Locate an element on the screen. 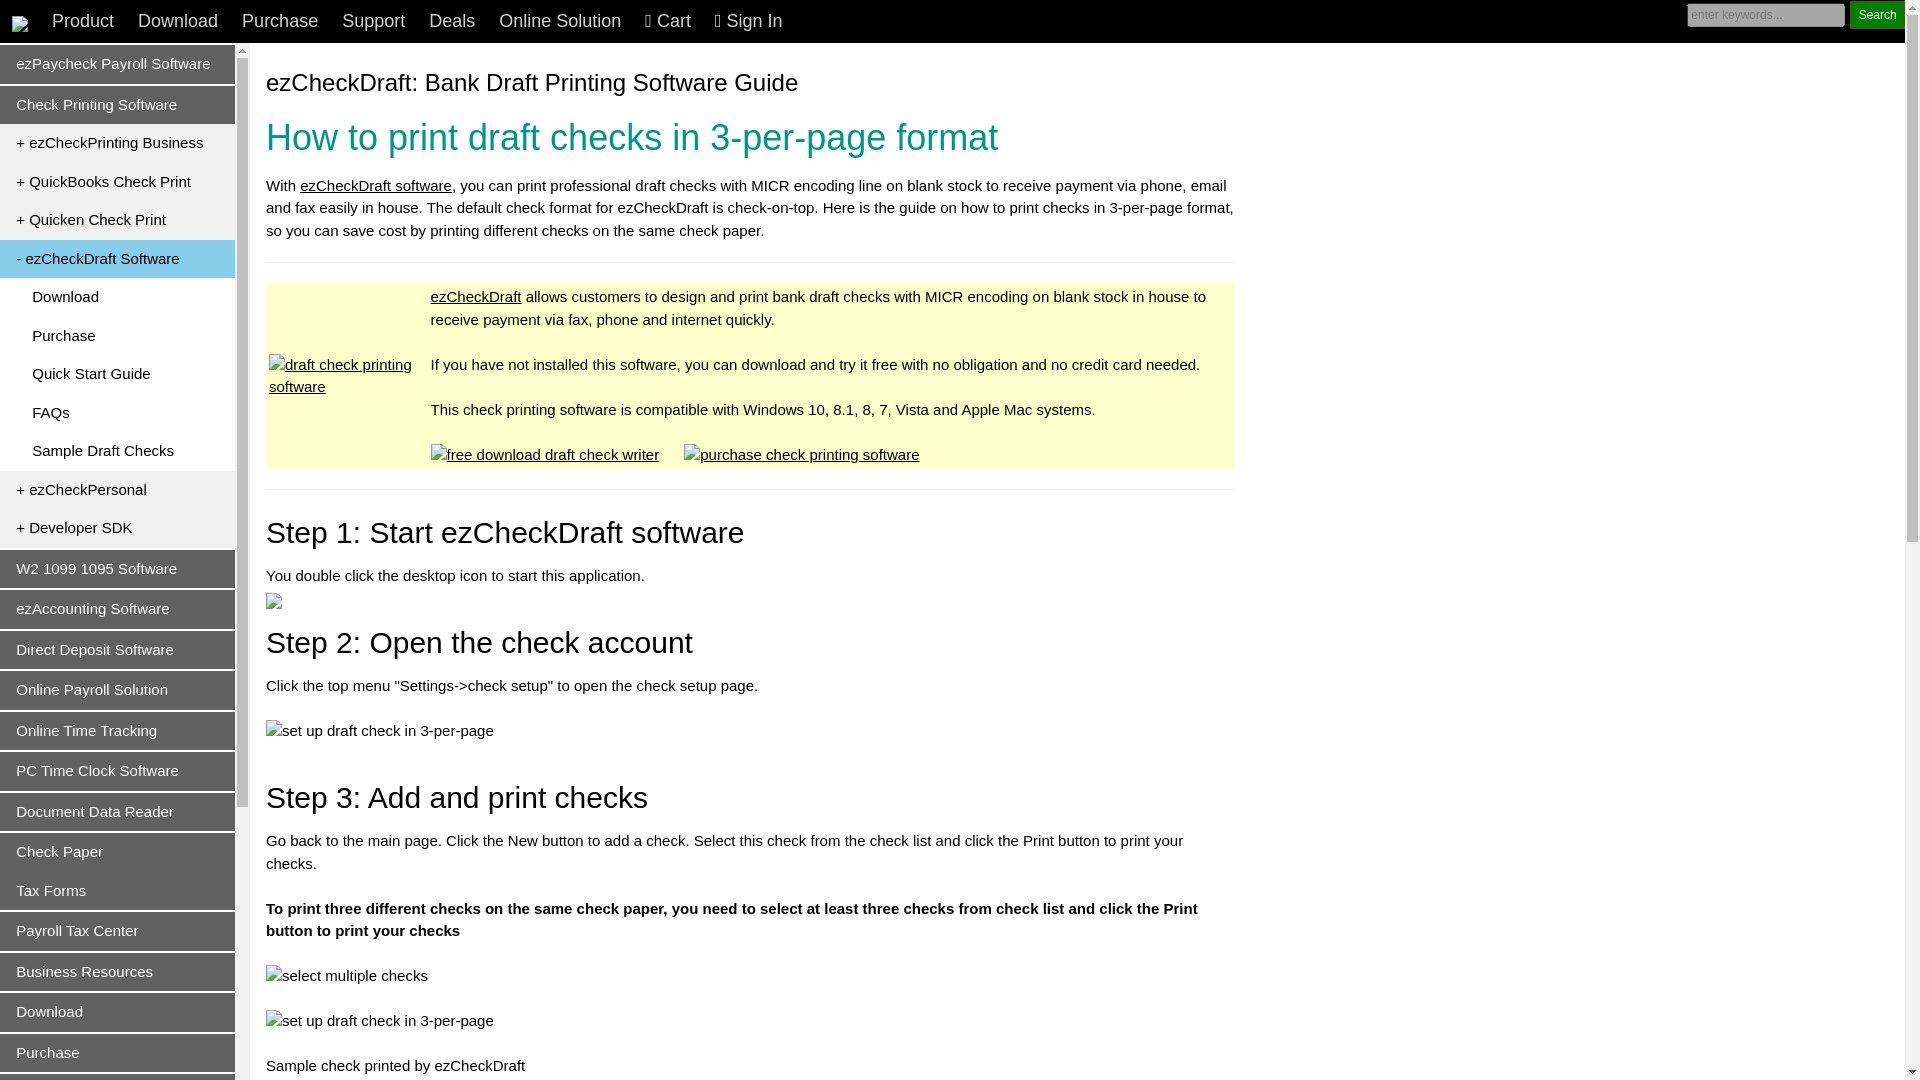 Image resolution: width=1920 pixels, height=1080 pixels. ezAccounting Software is located at coordinates (117, 608).